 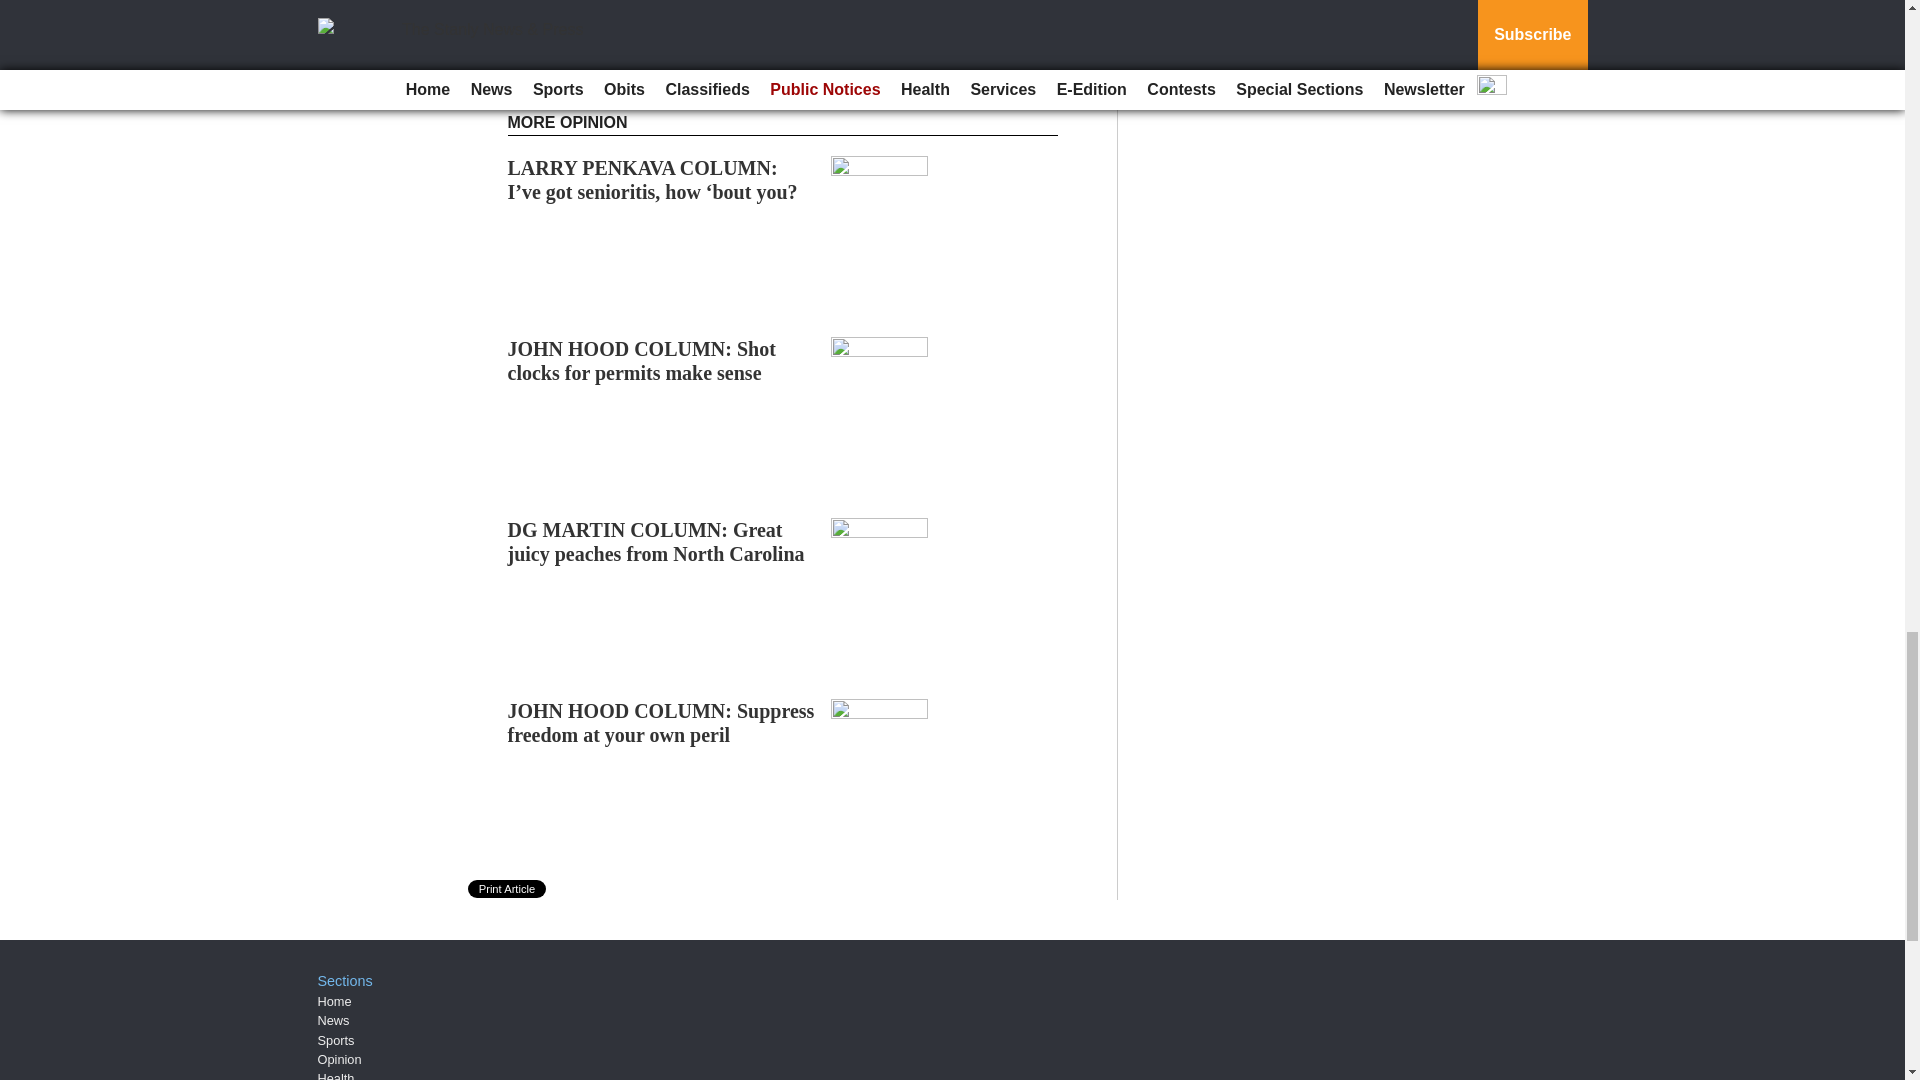 I want to click on DG MARTIN COLUMN: Great juicy peaches from North Carolina, so click(x=656, y=542).